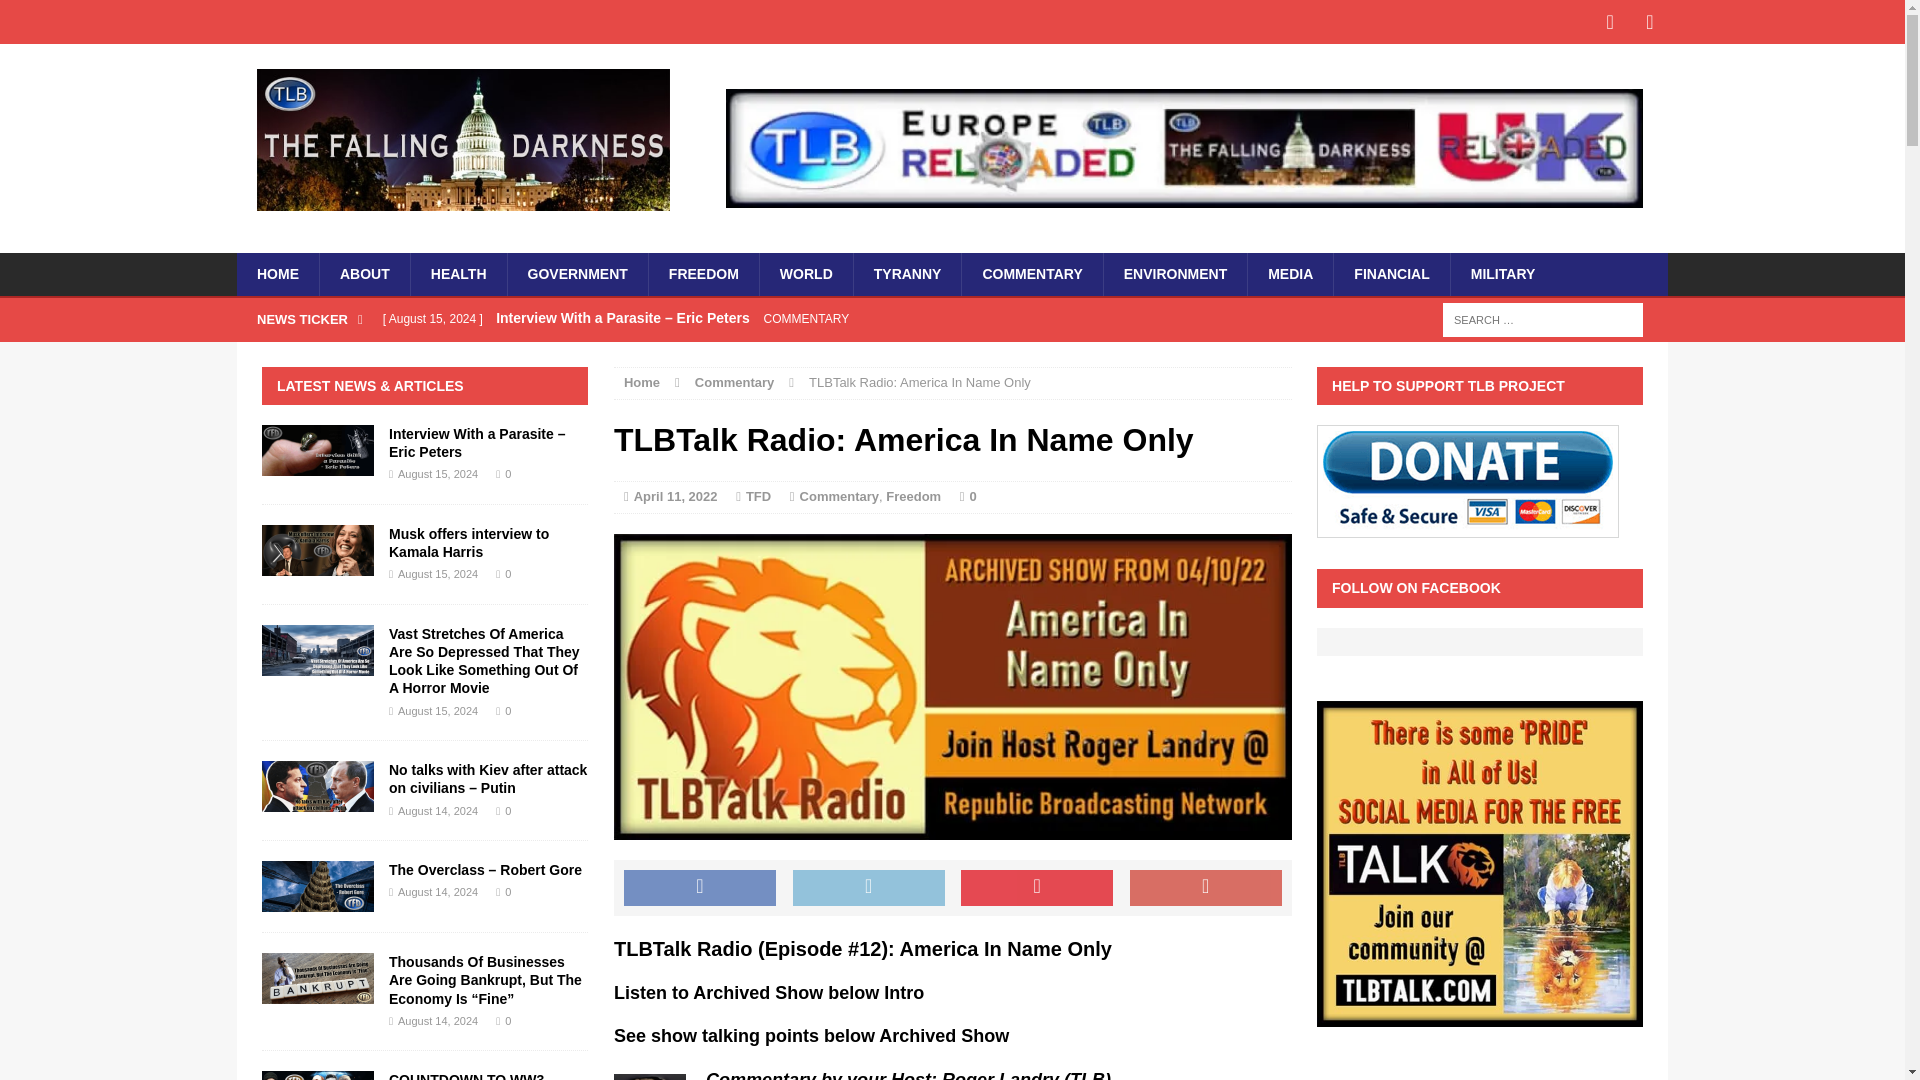  What do you see at coordinates (868, 888) in the screenshot?
I see `Tweet This Post` at bounding box center [868, 888].